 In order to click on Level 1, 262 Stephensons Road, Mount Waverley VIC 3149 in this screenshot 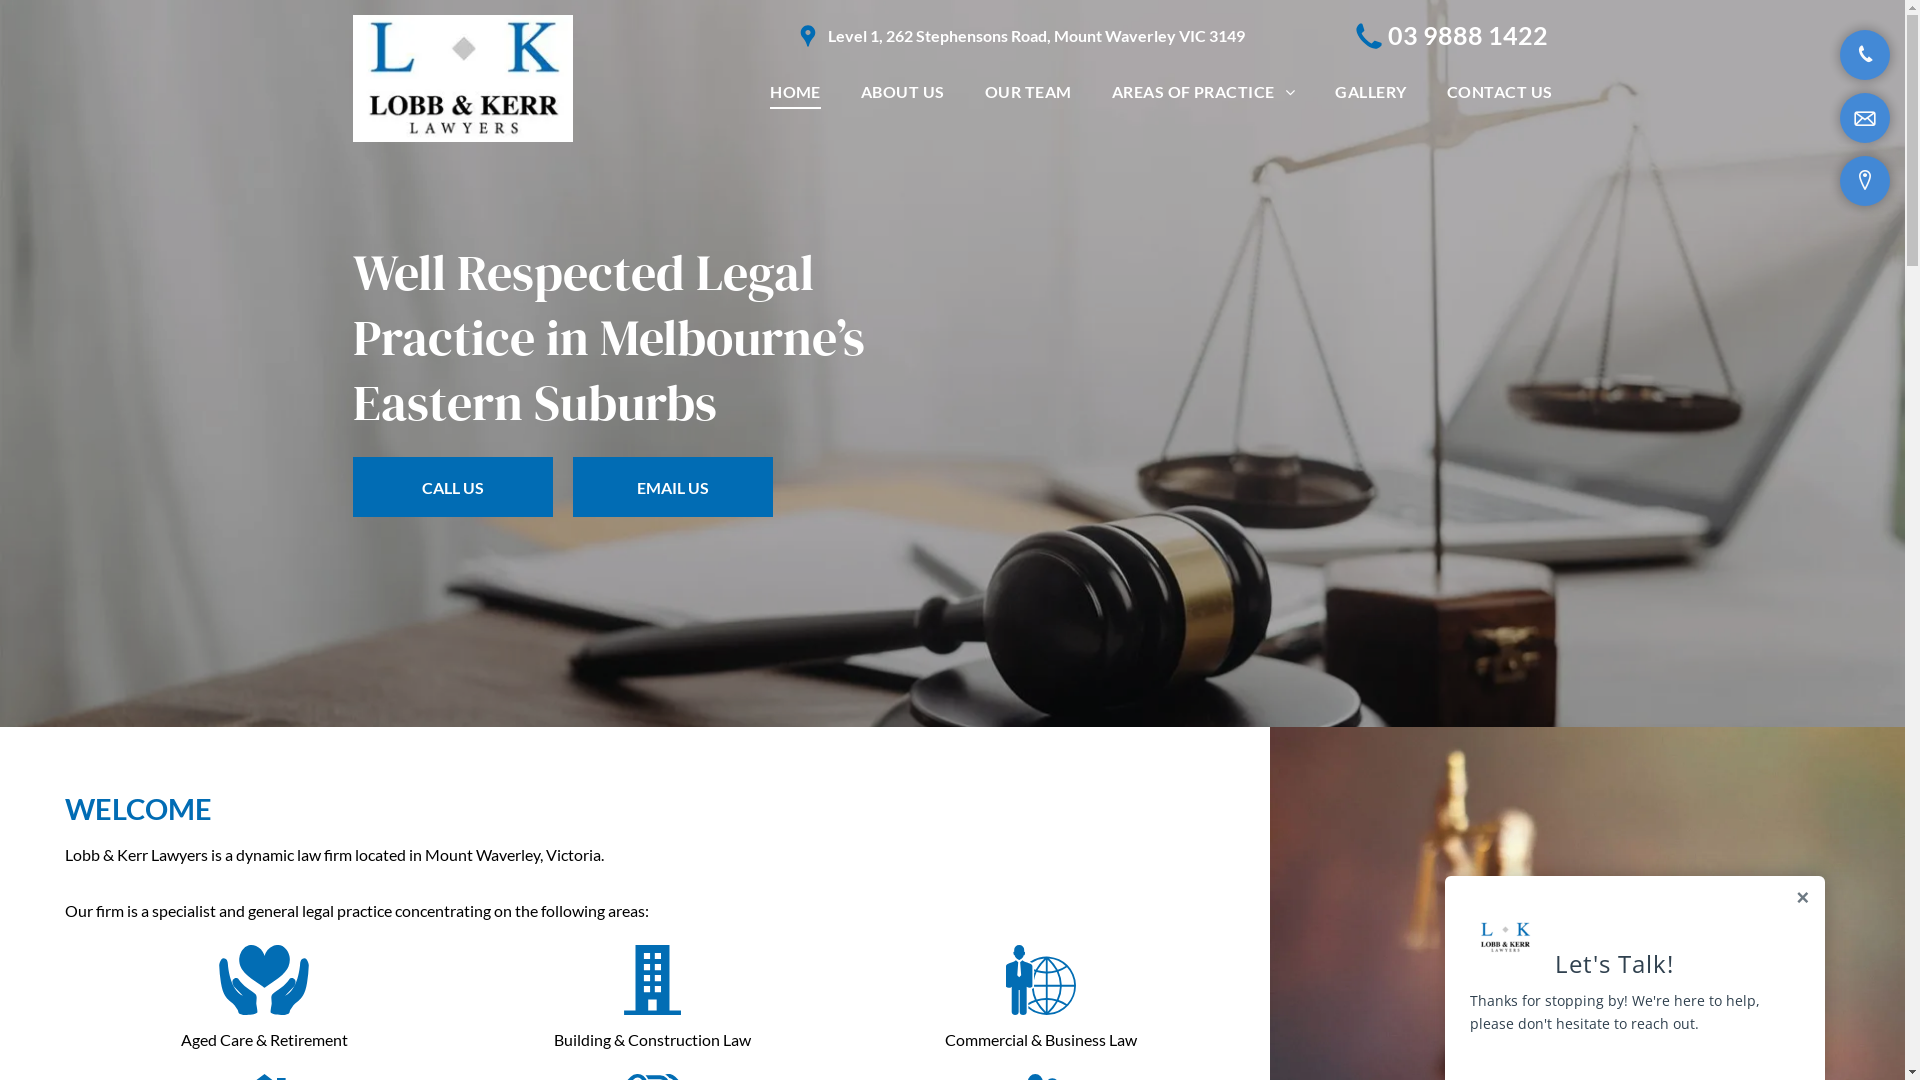, I will do `click(1036, 36)`.